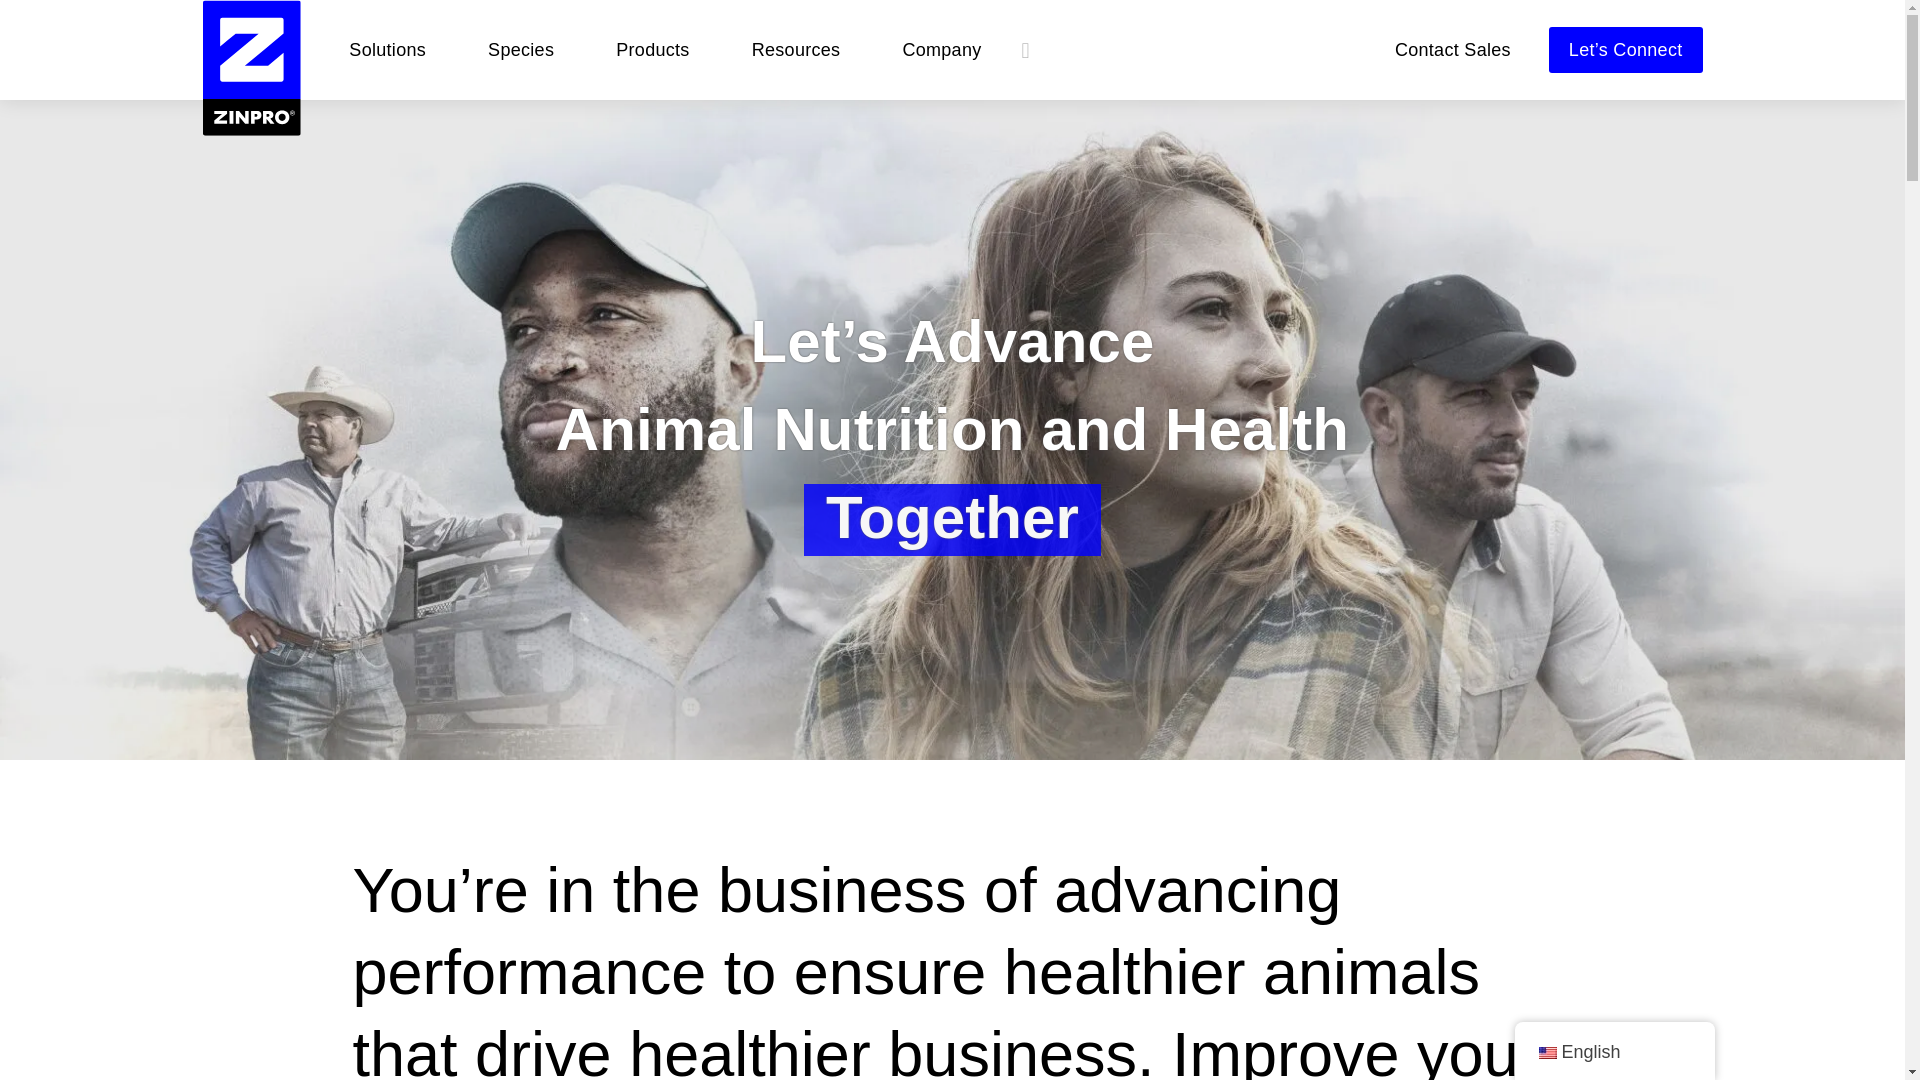  Describe the element at coordinates (520, 50) in the screenshot. I see `Species` at that location.